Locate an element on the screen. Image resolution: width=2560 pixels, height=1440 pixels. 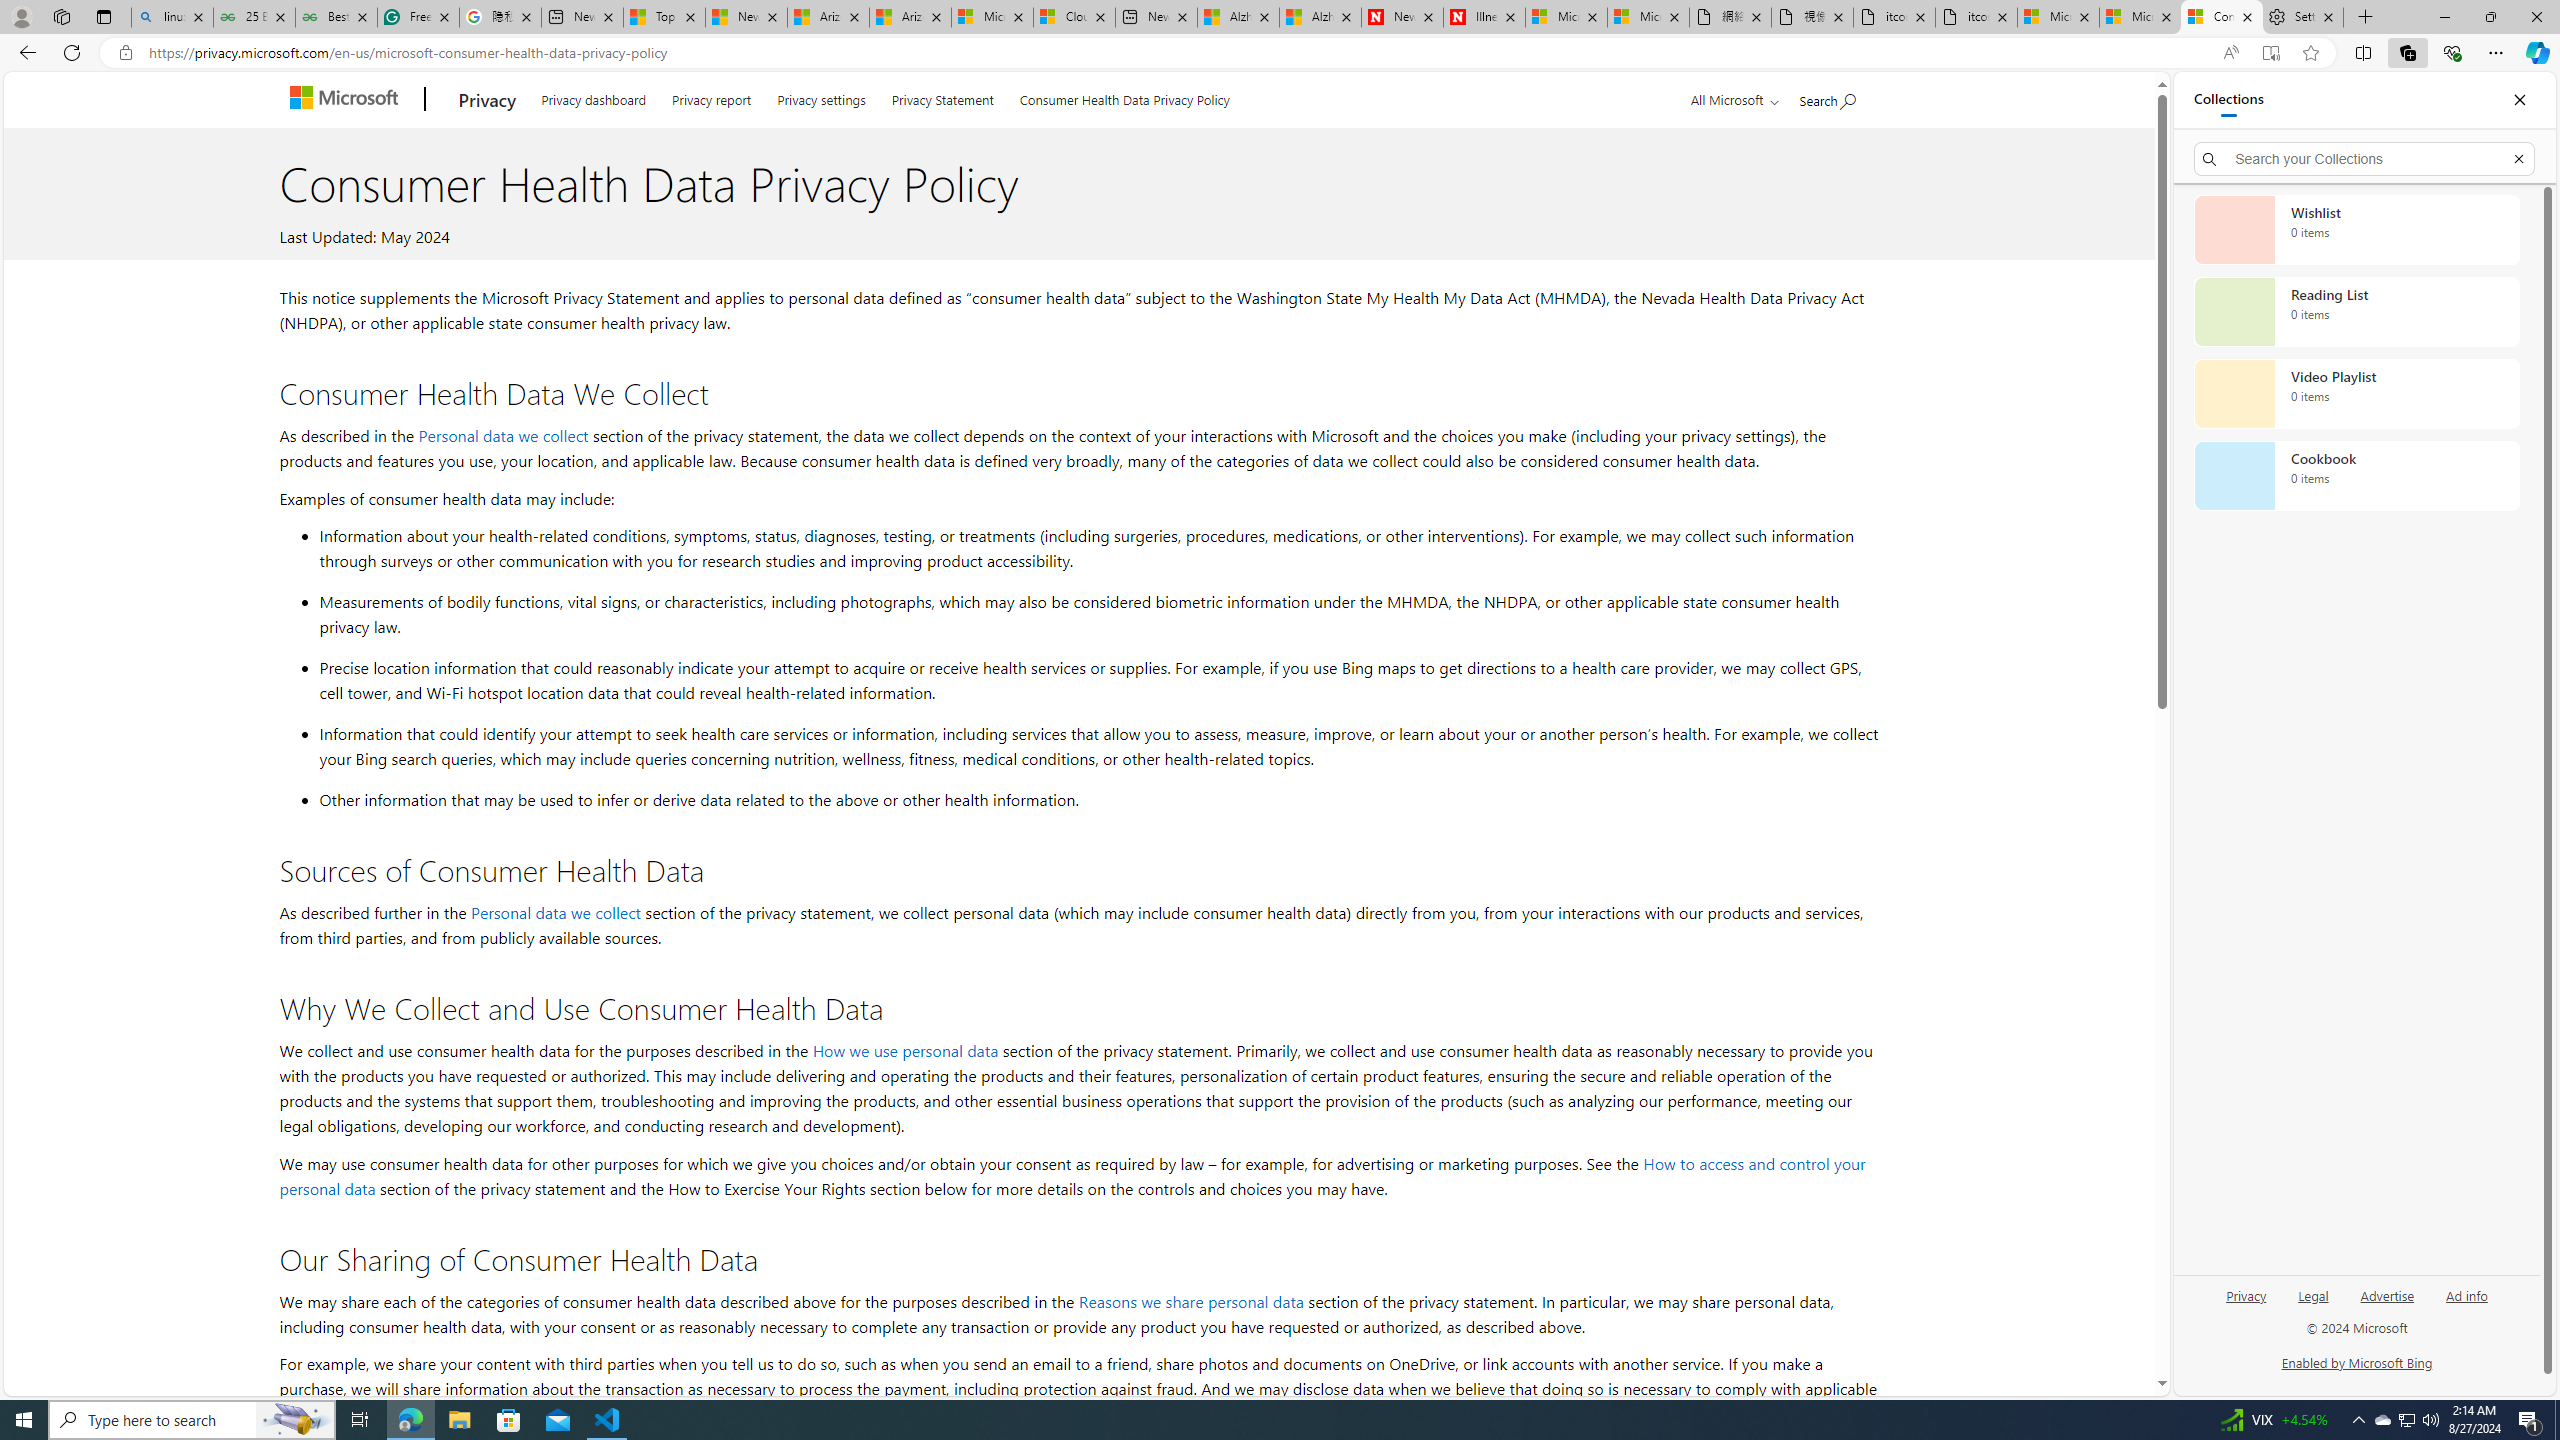
Privacy report is located at coordinates (712, 96).